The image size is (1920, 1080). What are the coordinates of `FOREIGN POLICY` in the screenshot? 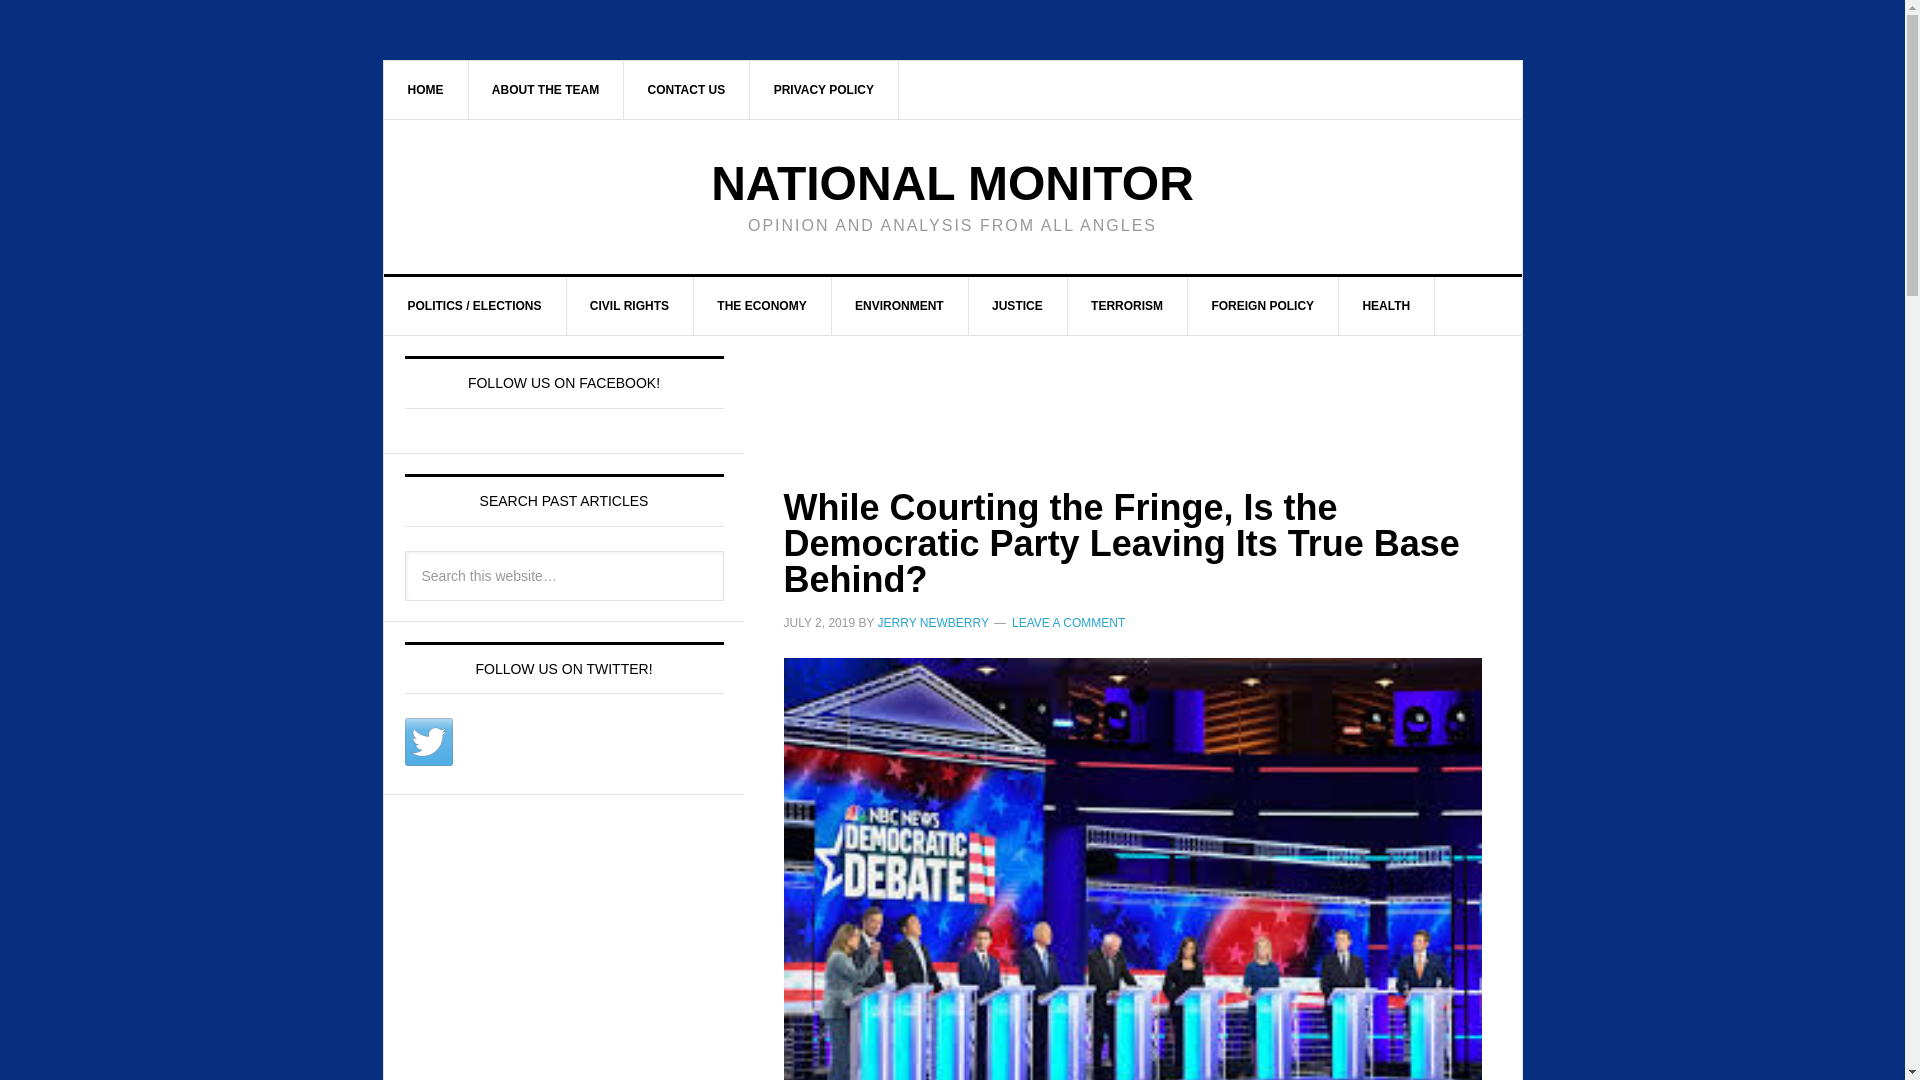 It's located at (1262, 305).